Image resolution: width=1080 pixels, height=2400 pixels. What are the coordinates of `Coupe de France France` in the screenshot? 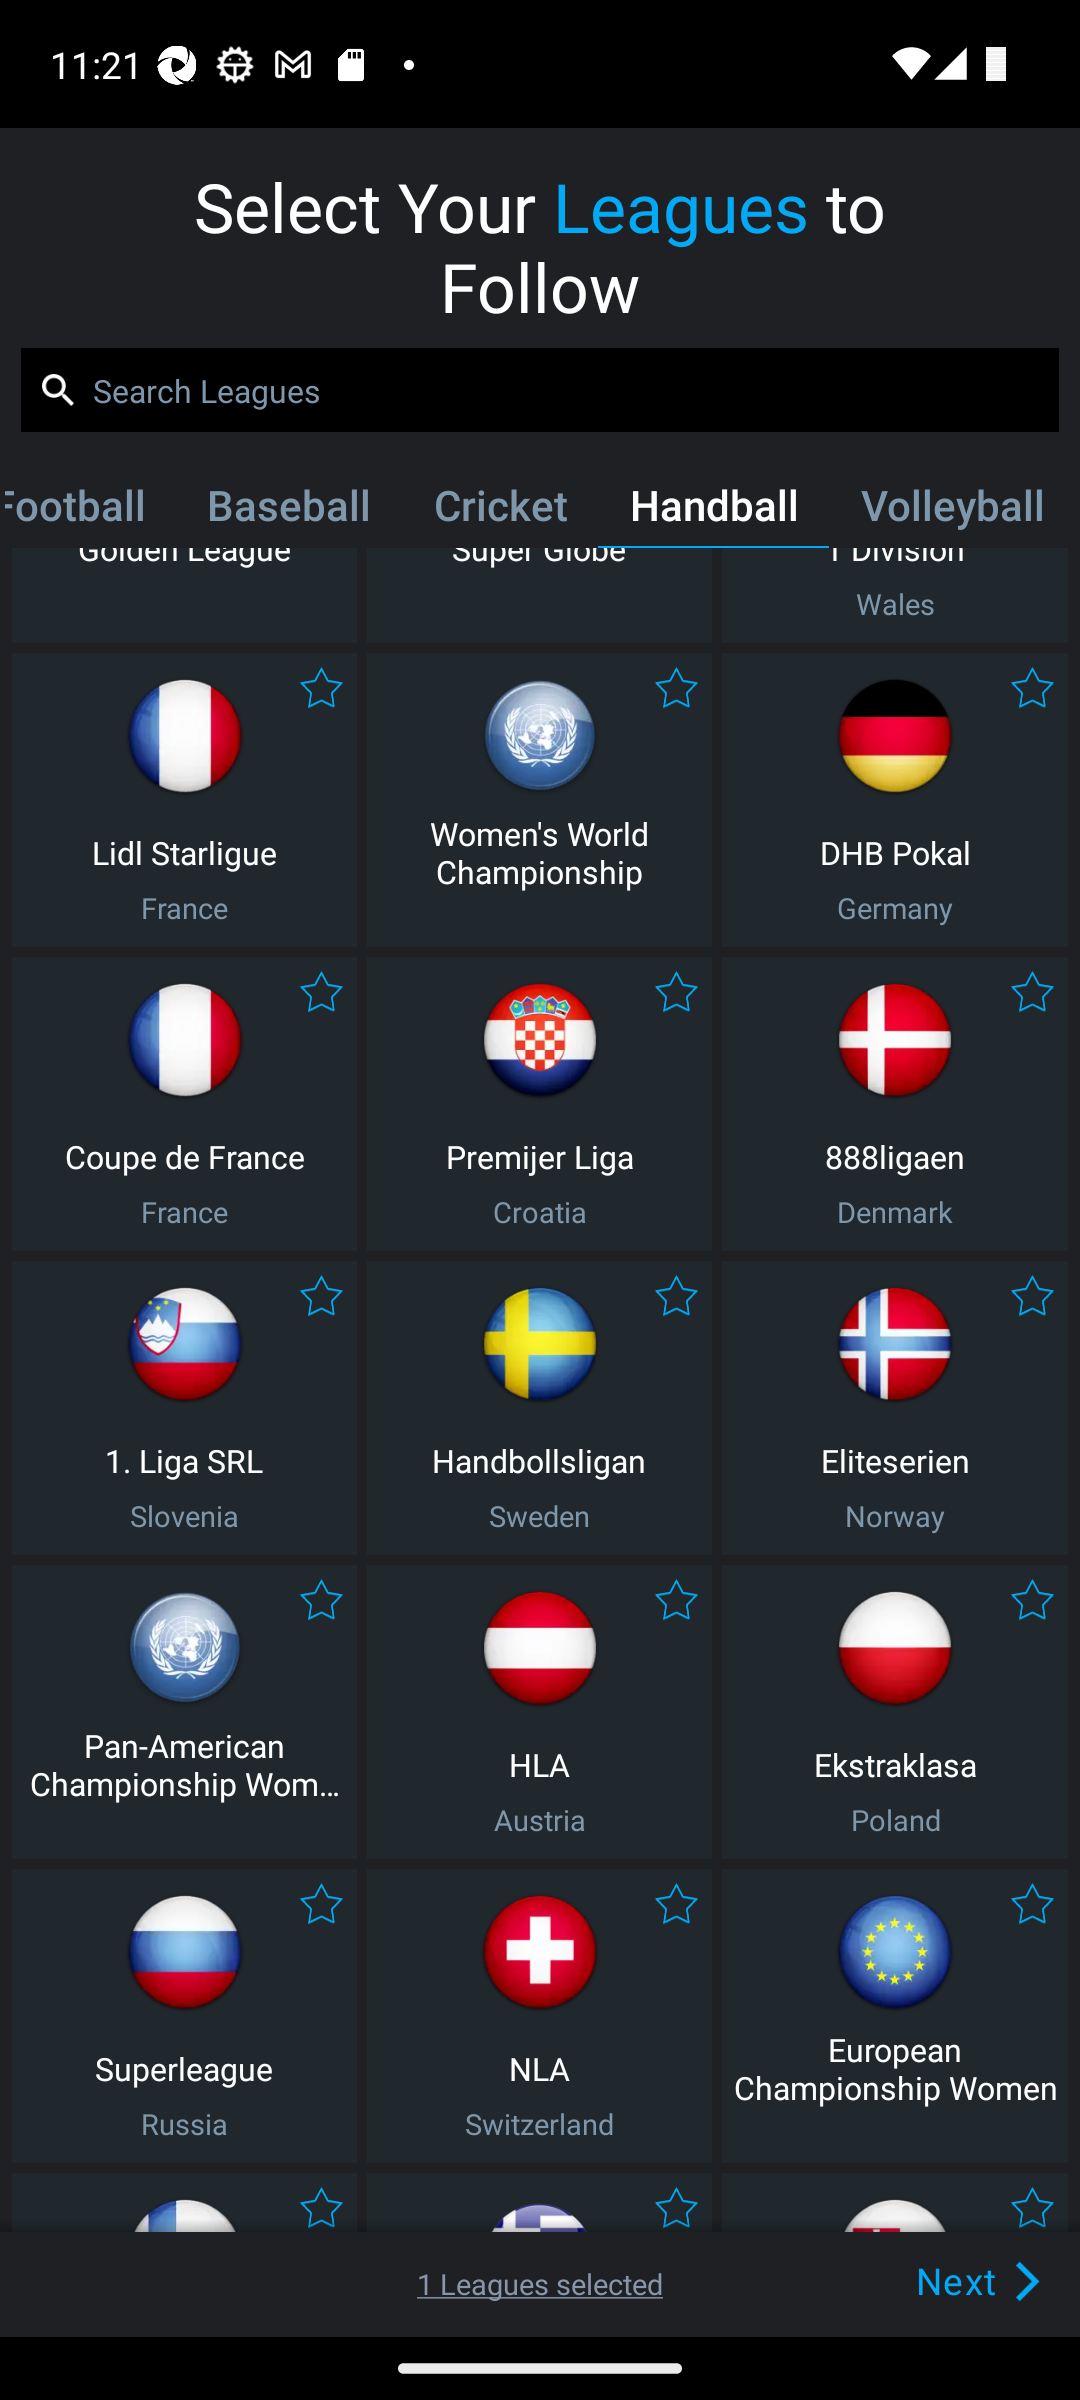 It's located at (184, 1104).